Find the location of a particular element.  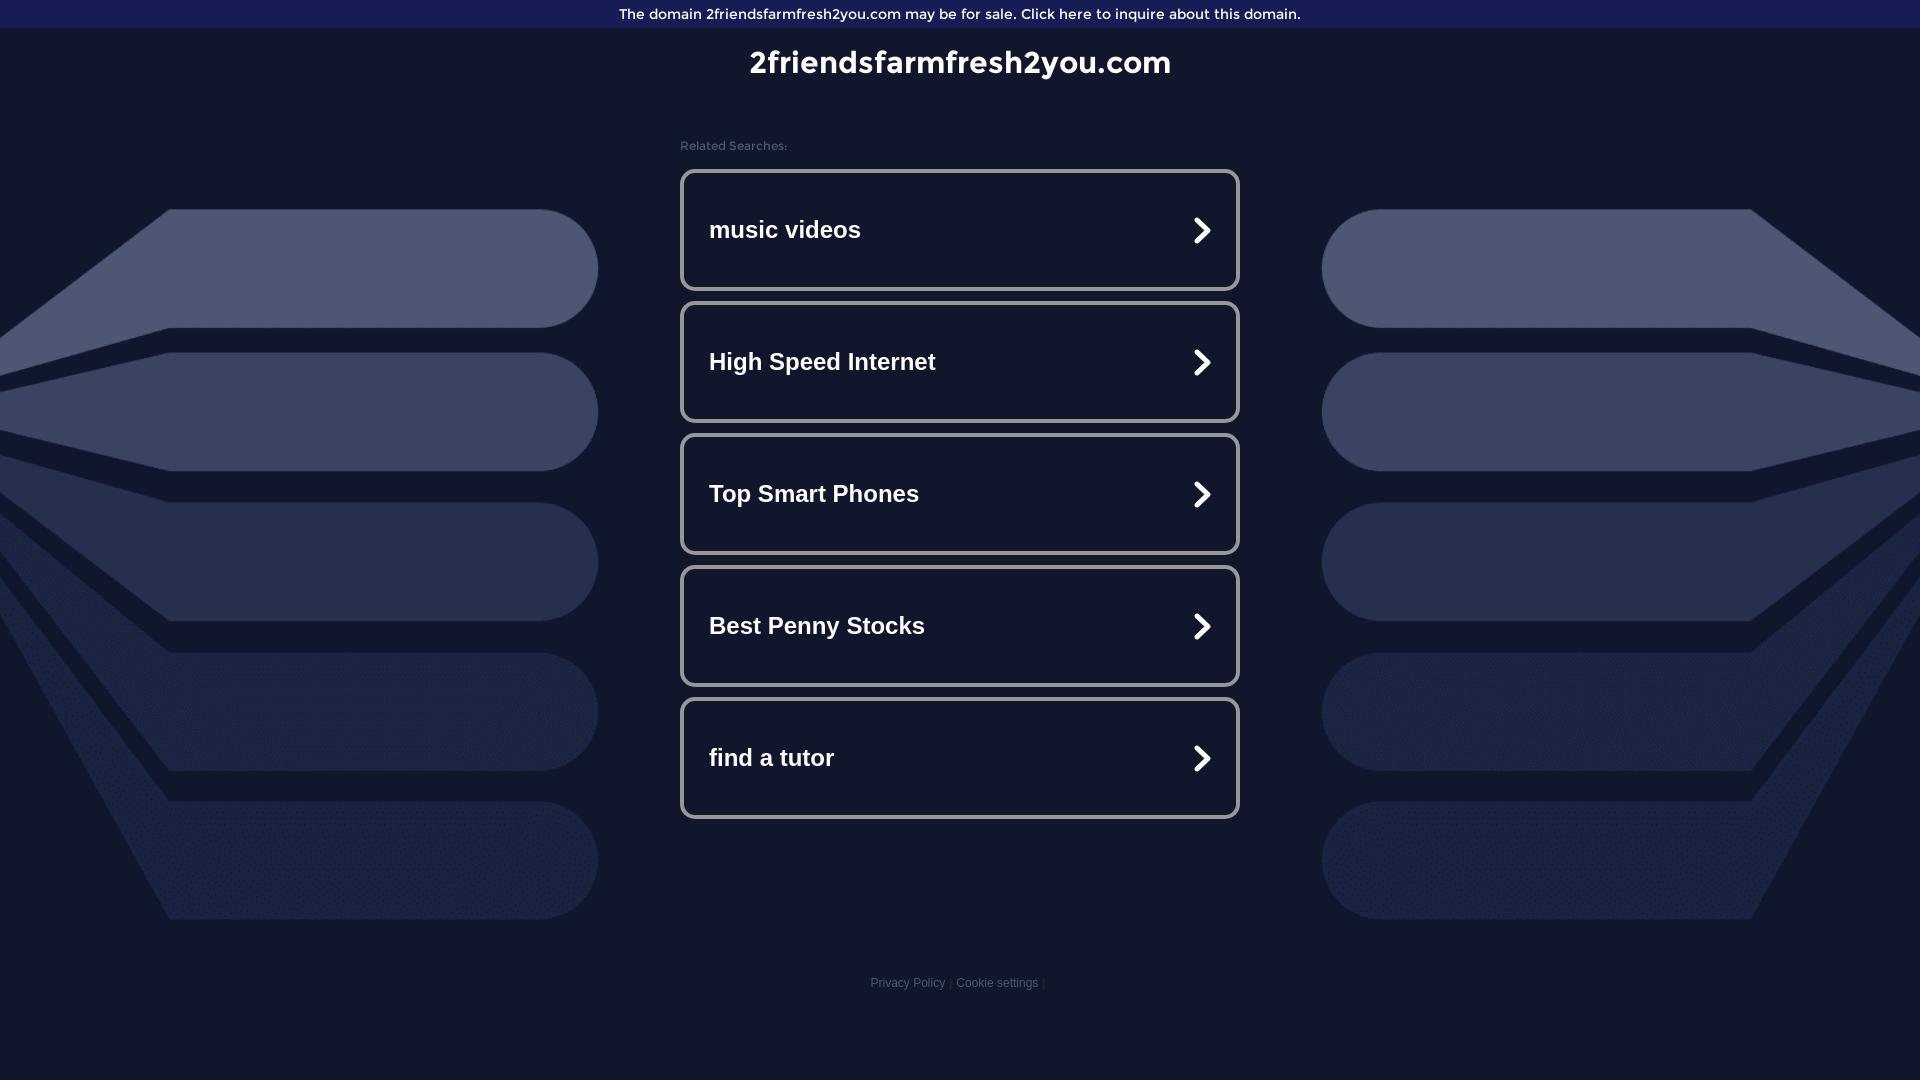

Best Penny Stocks is located at coordinates (960, 626).